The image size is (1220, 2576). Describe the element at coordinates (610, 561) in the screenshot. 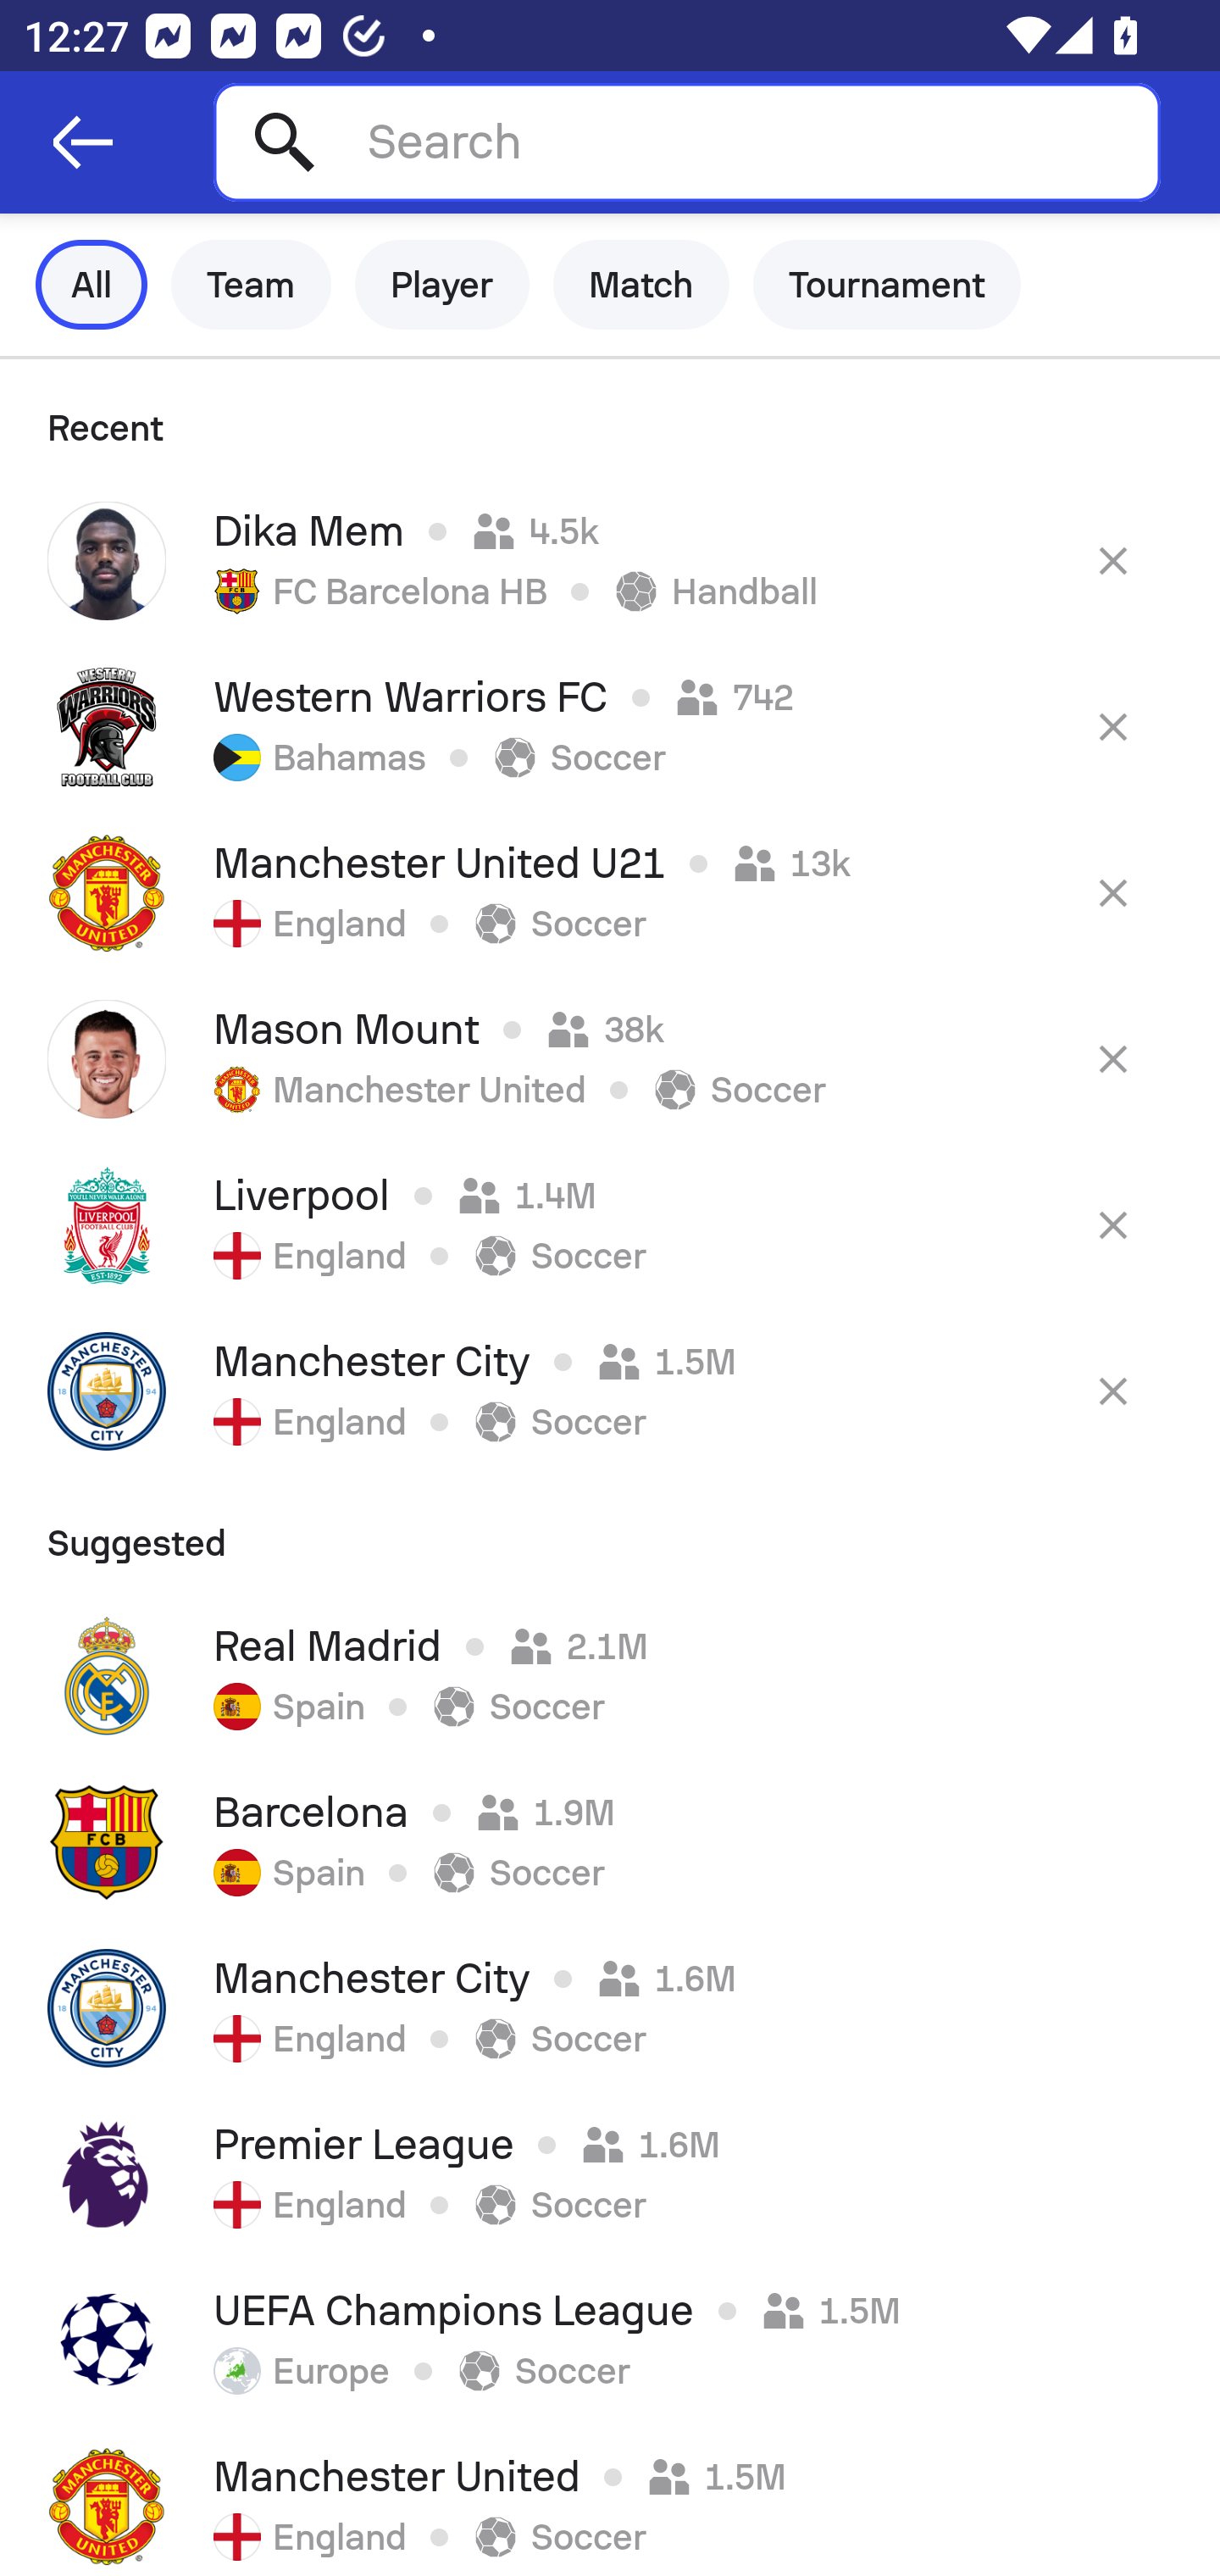

I see `Dika Mem 4.5k FC Barcelona HB Handball` at that location.